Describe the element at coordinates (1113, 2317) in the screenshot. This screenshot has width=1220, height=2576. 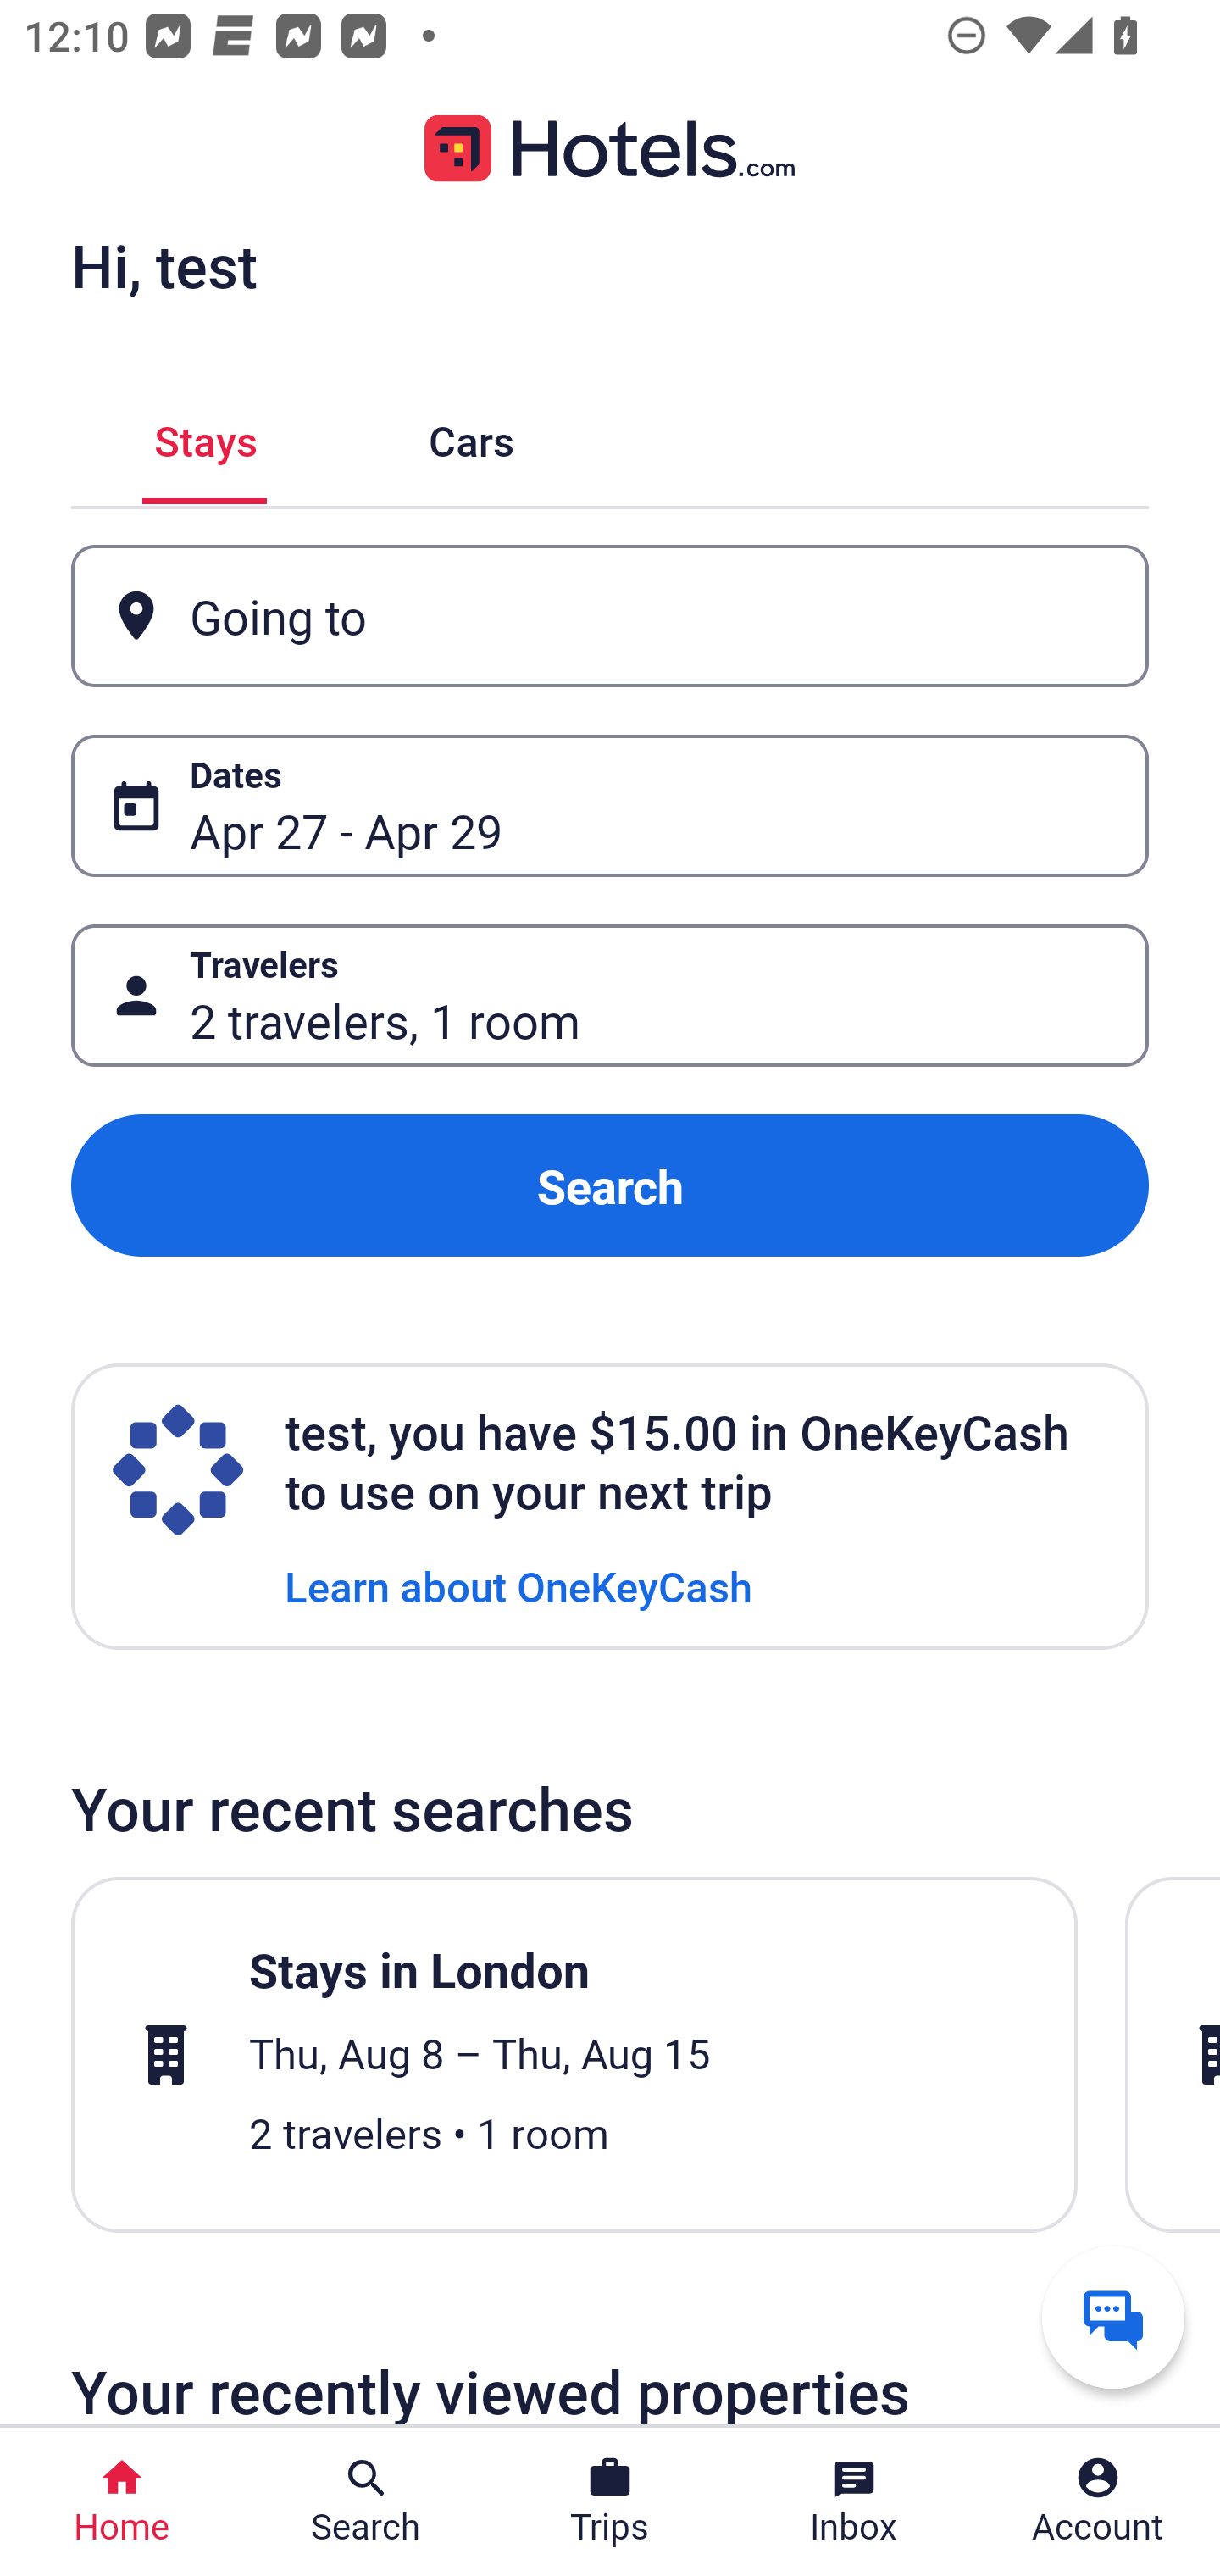
I see `Get help from a virtual agent` at that location.